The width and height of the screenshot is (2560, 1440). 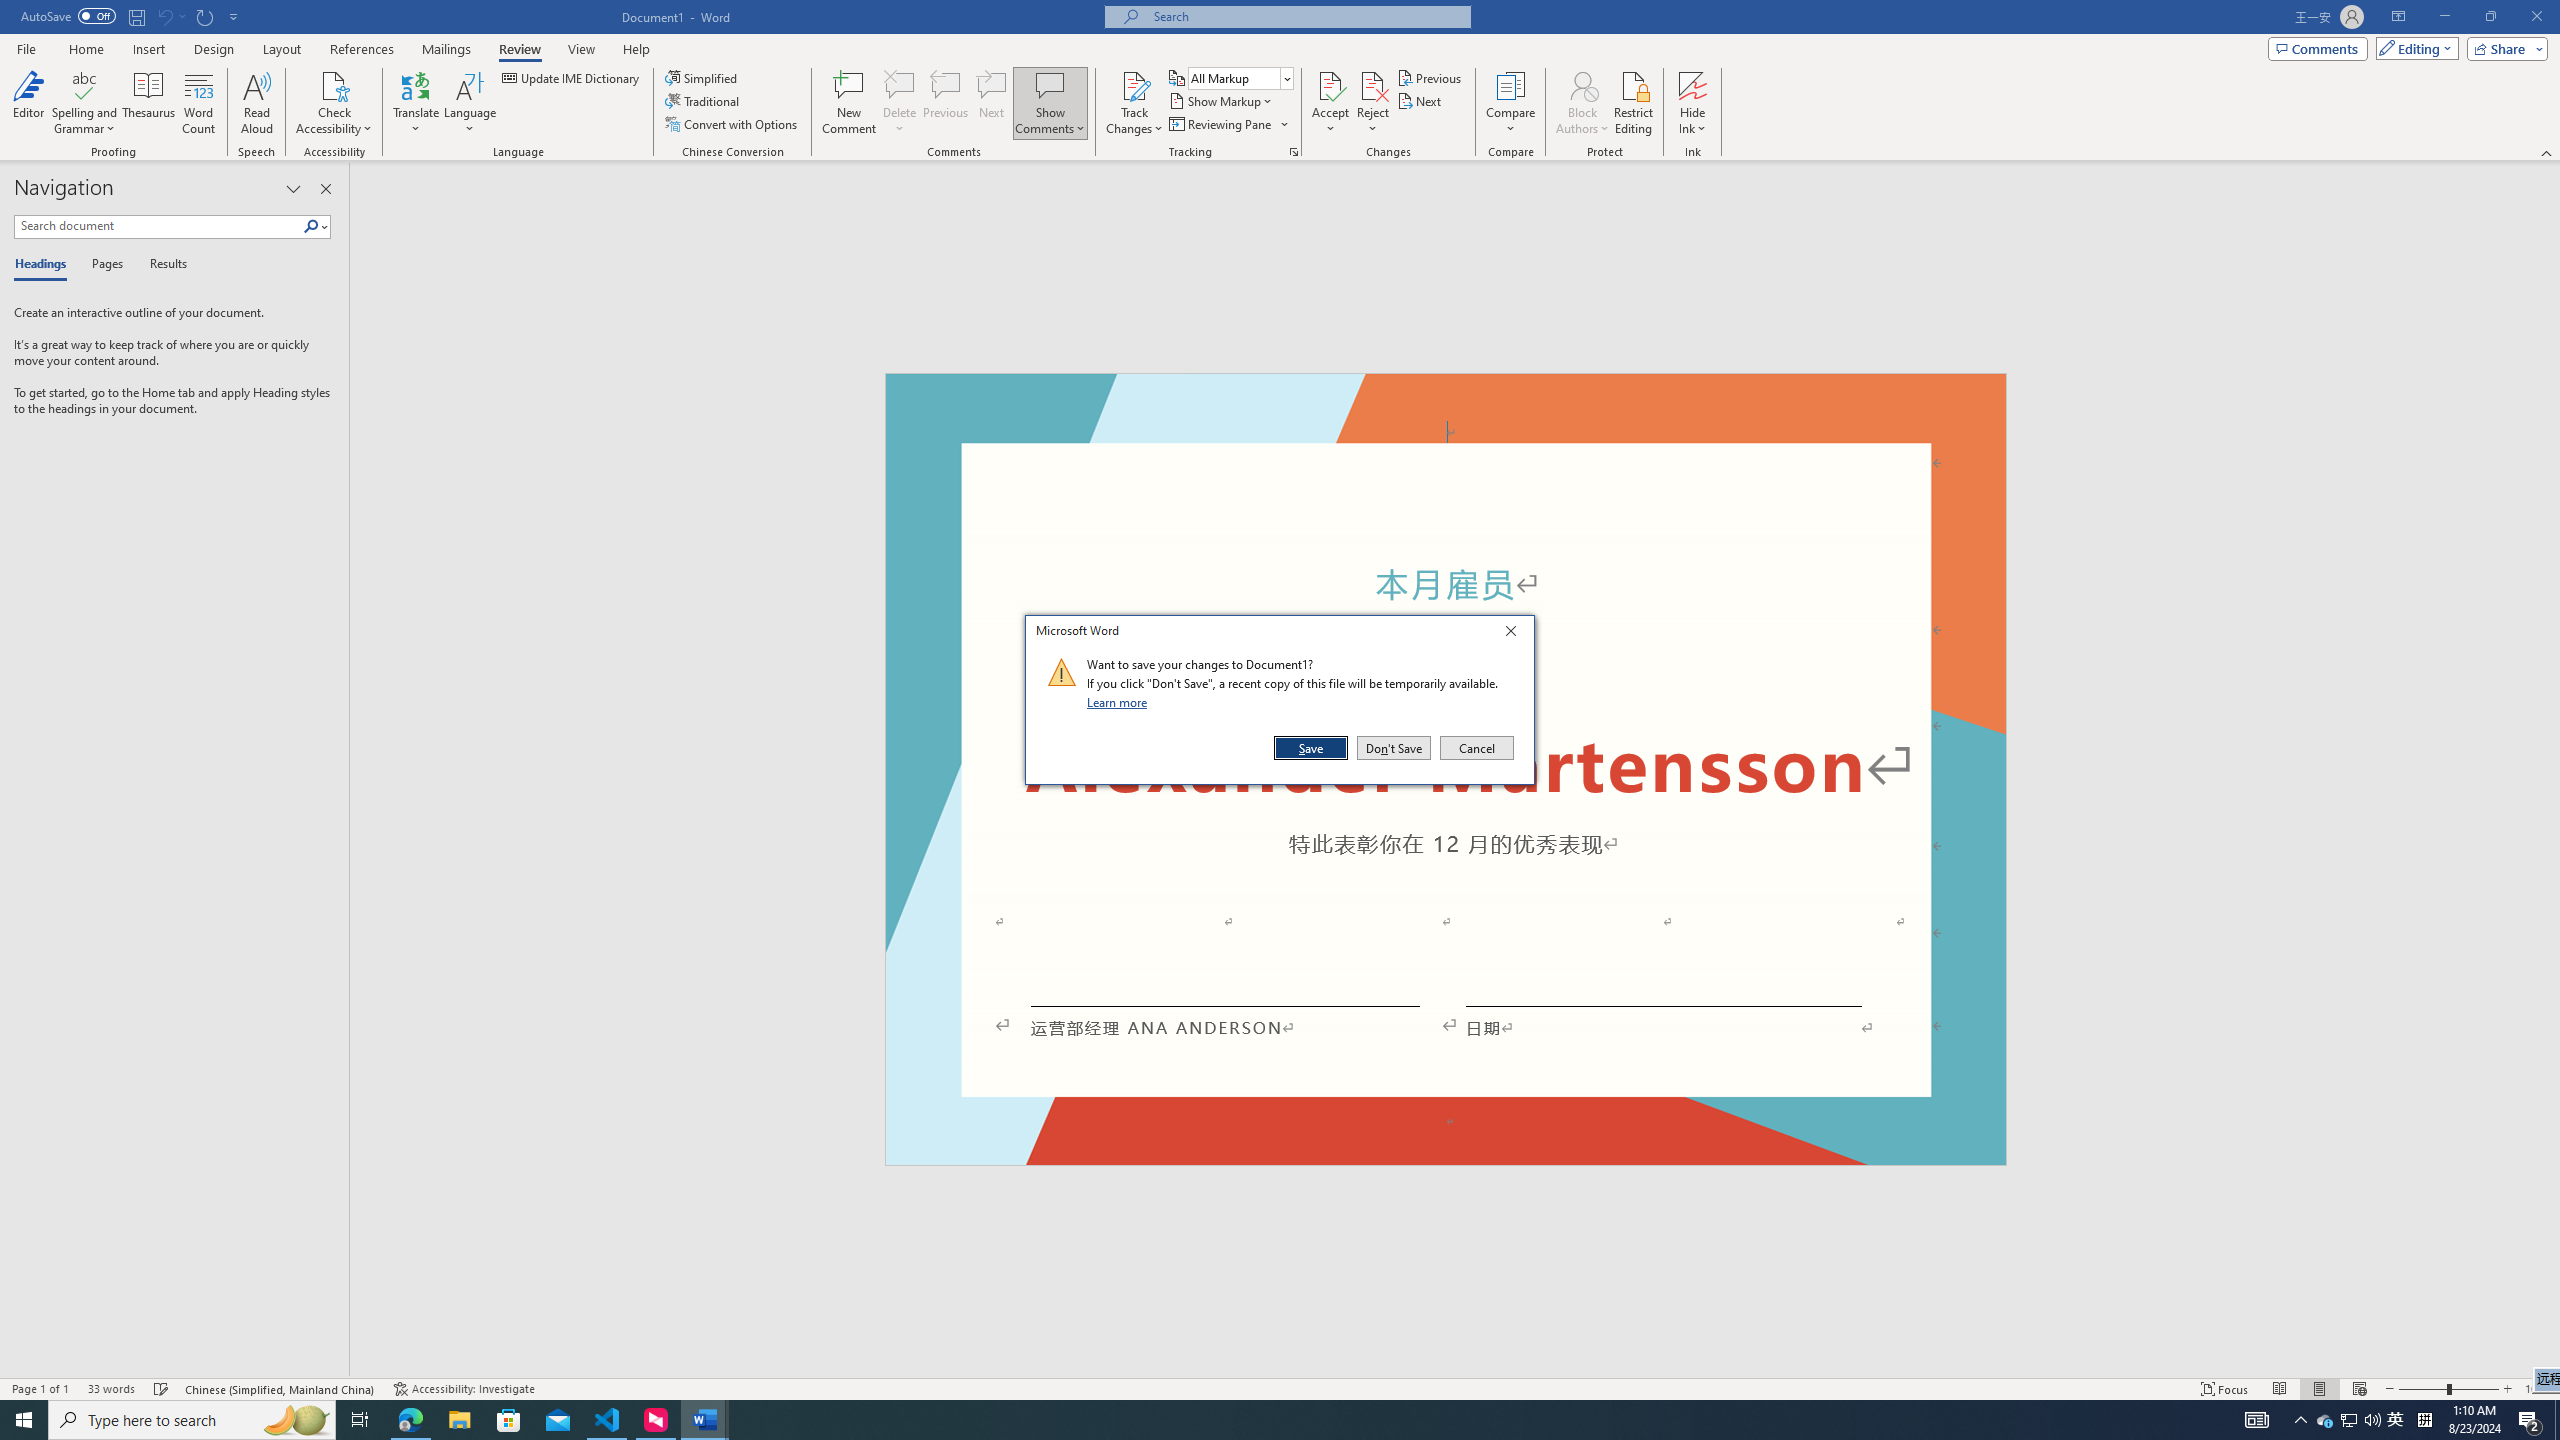 I want to click on Compare, so click(x=1511, y=103).